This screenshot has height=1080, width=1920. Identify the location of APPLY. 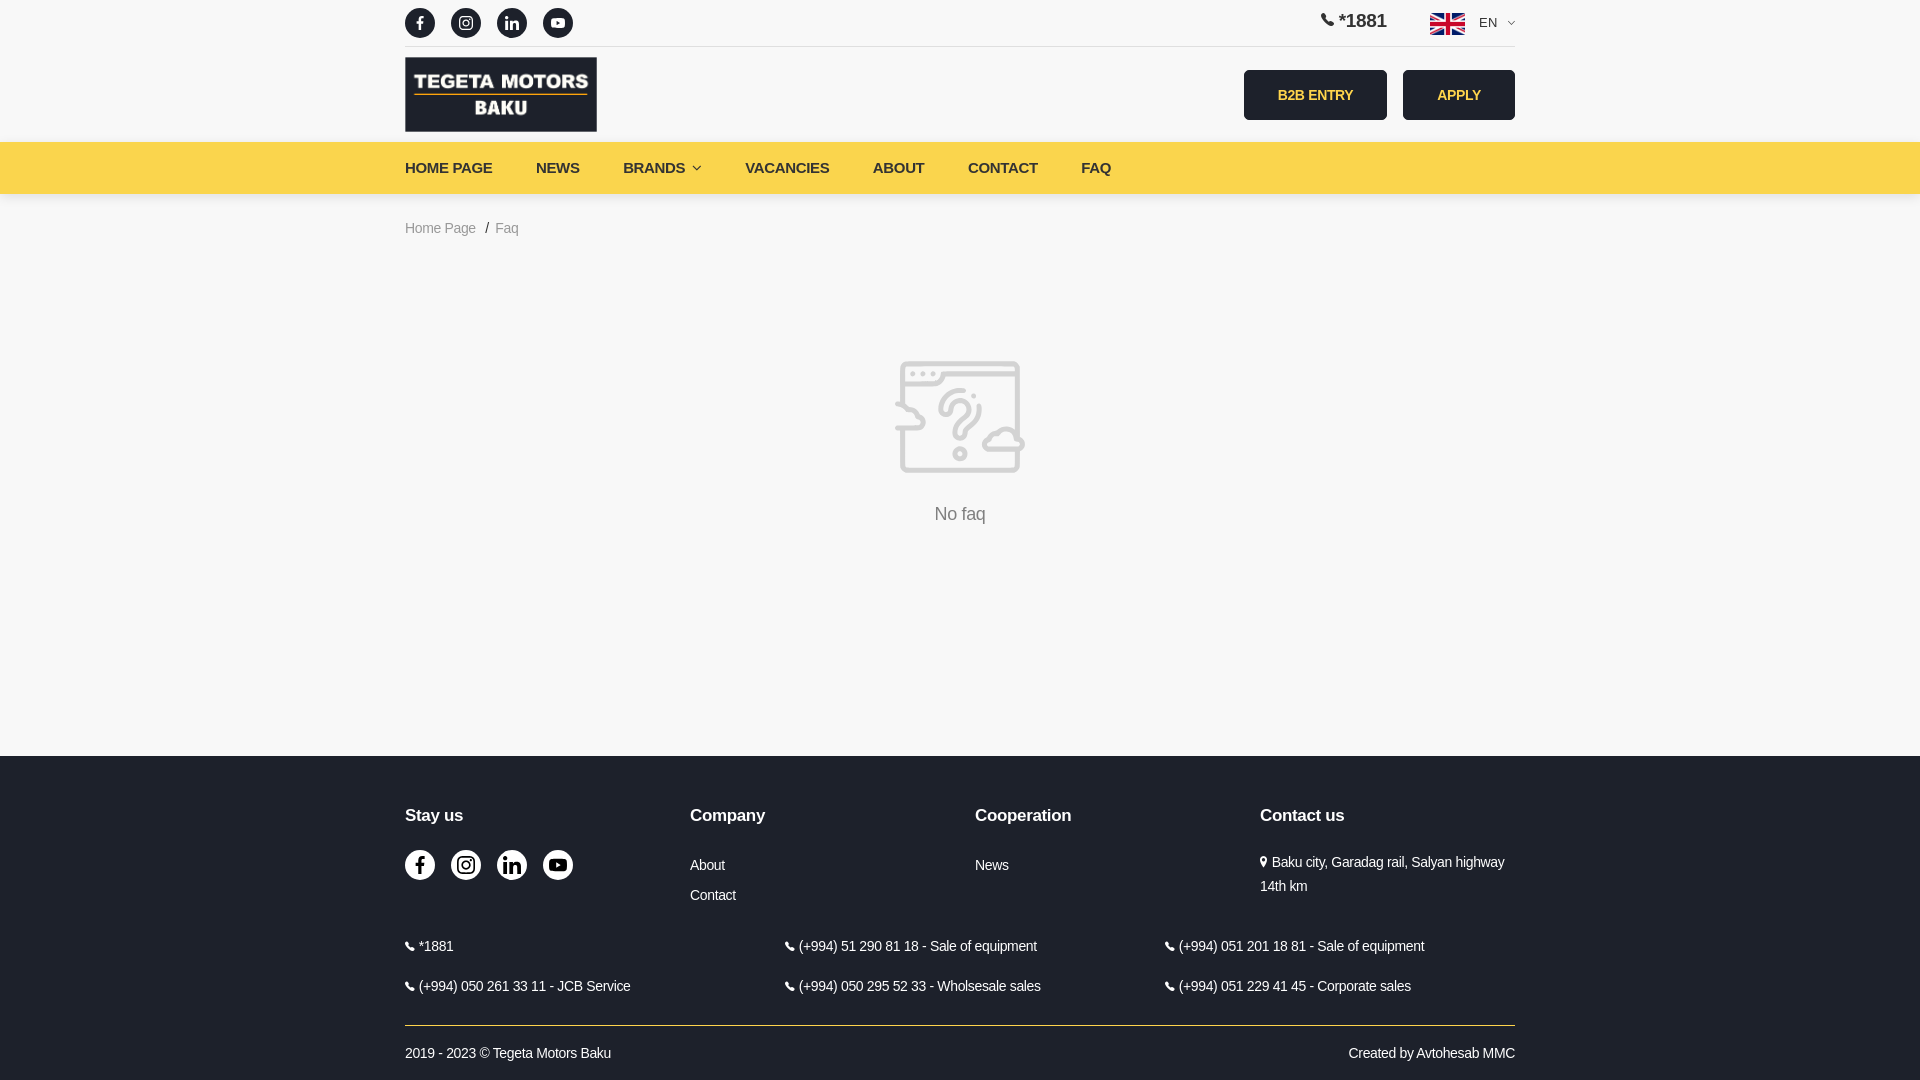
(1459, 95).